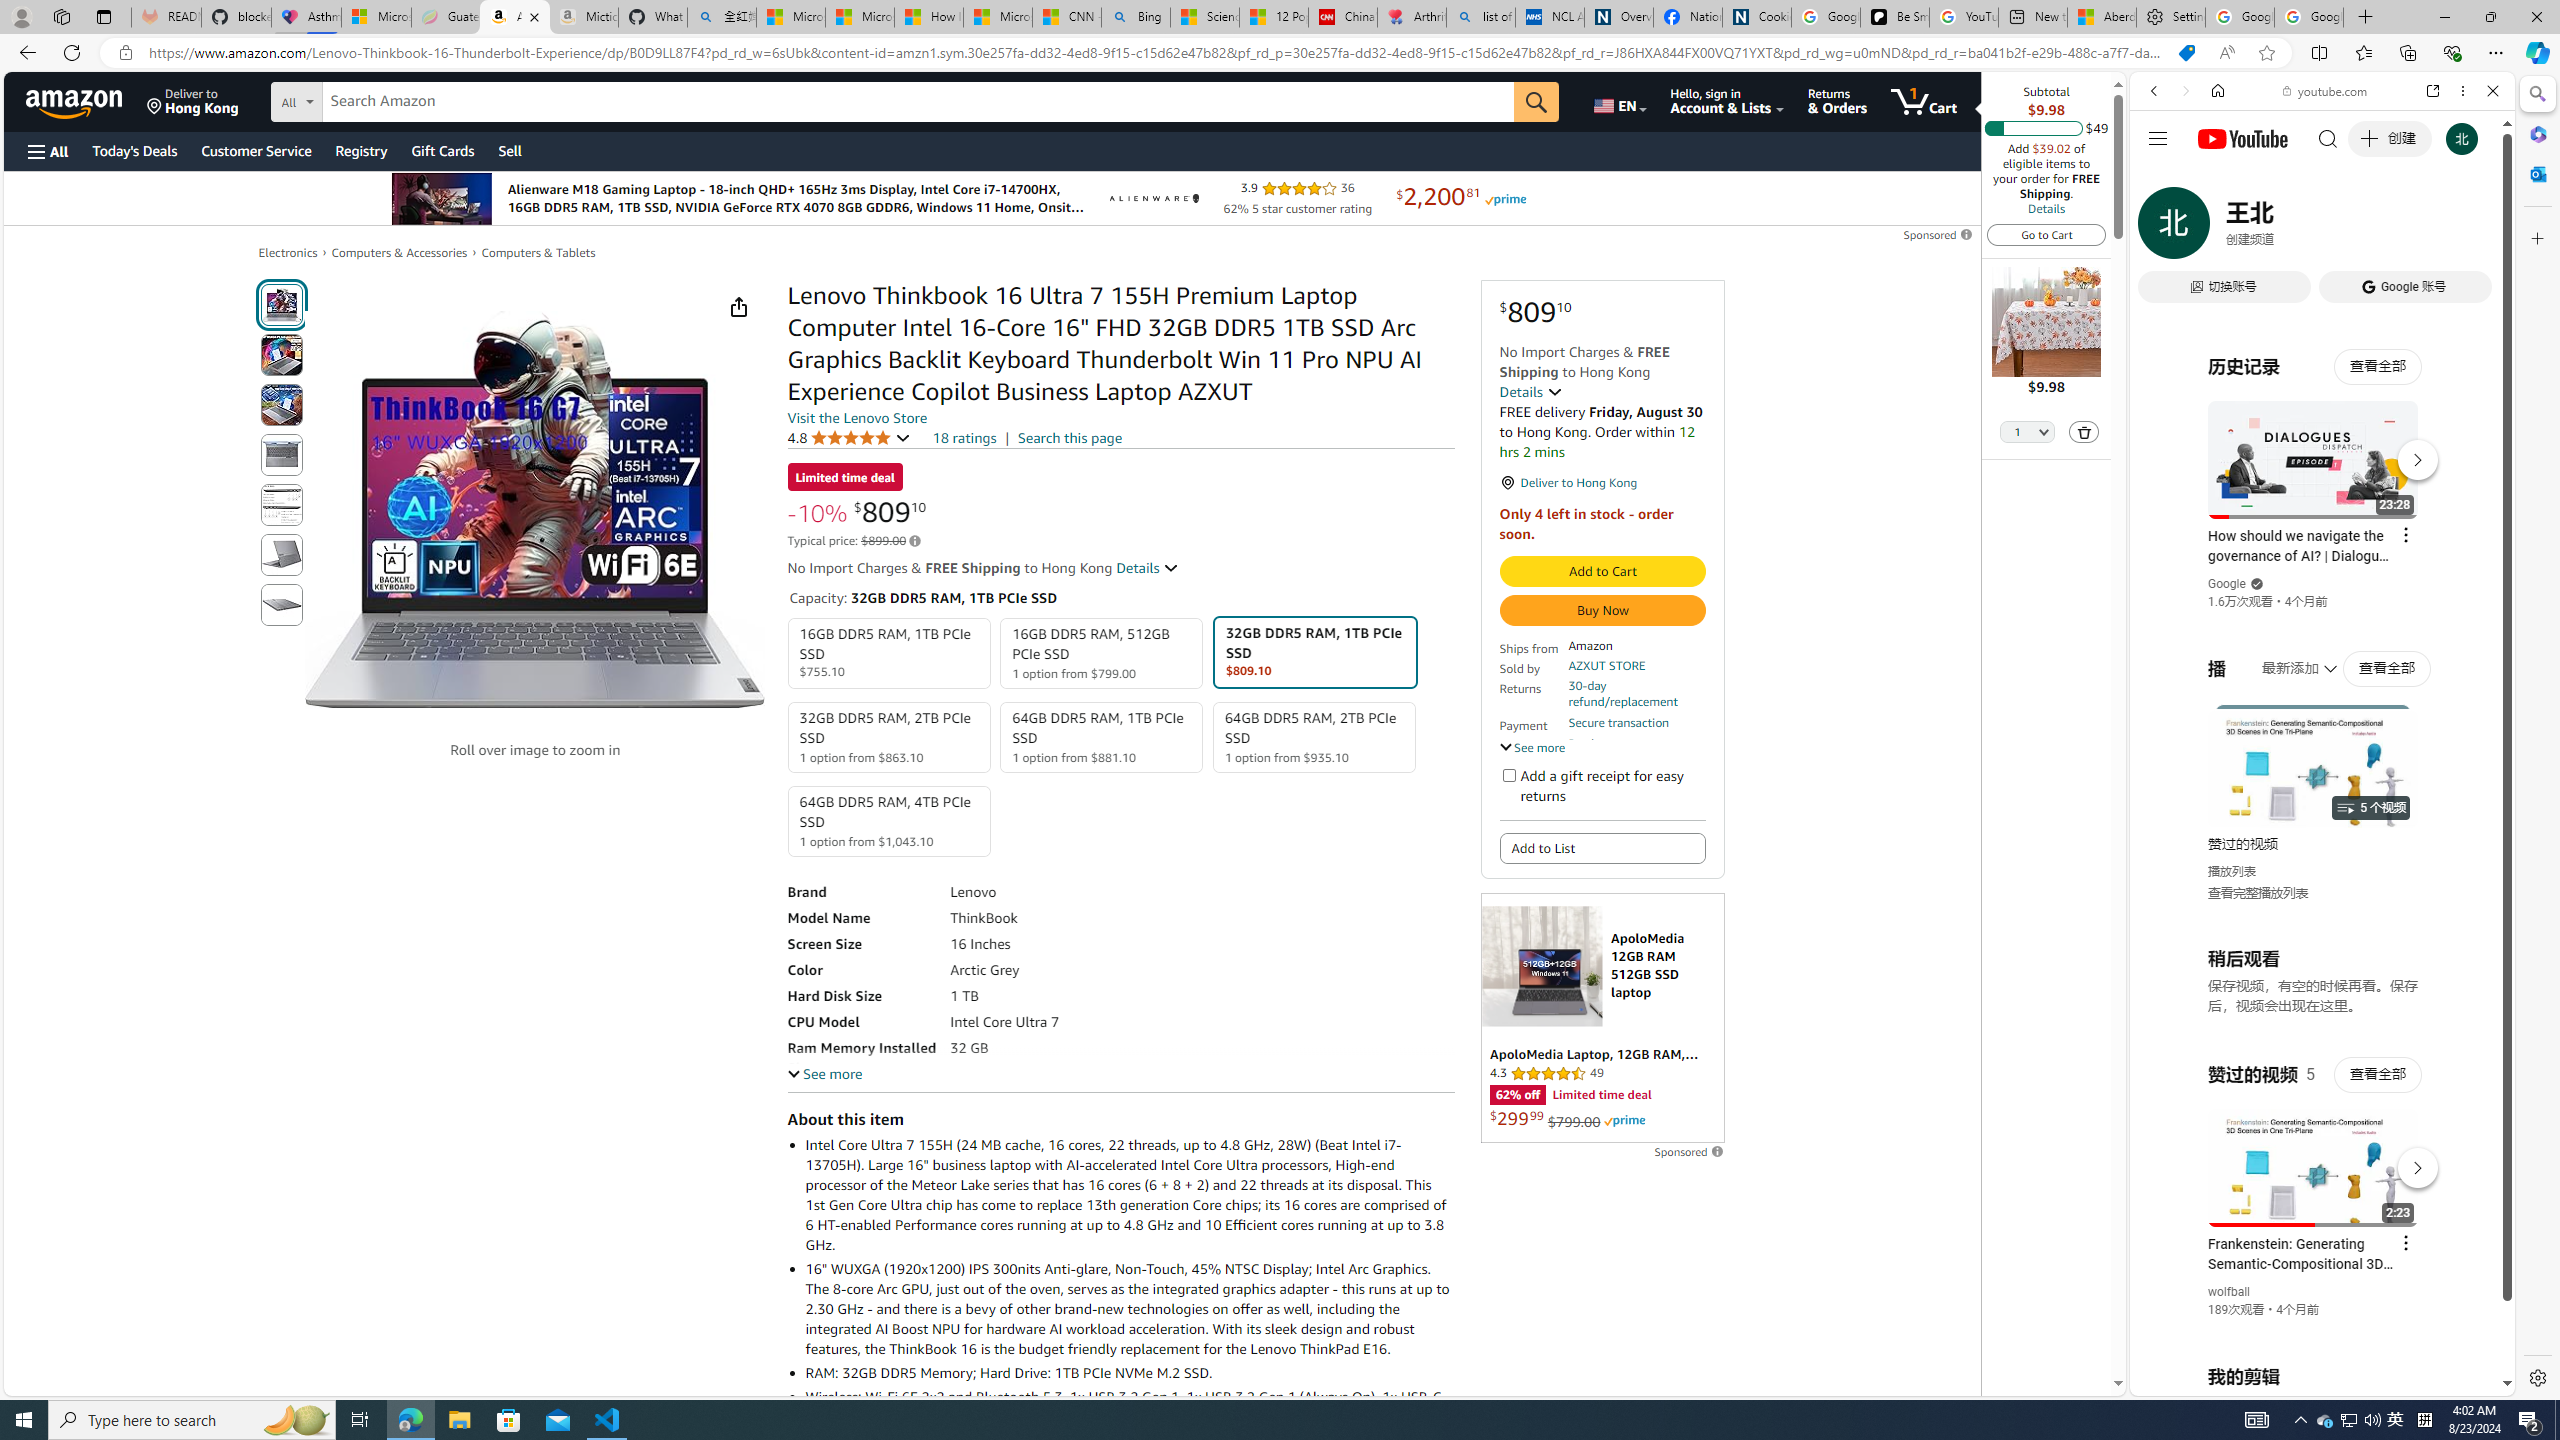 This screenshot has width=2560, height=1440. I want to click on Open Menu, so click(46, 152).